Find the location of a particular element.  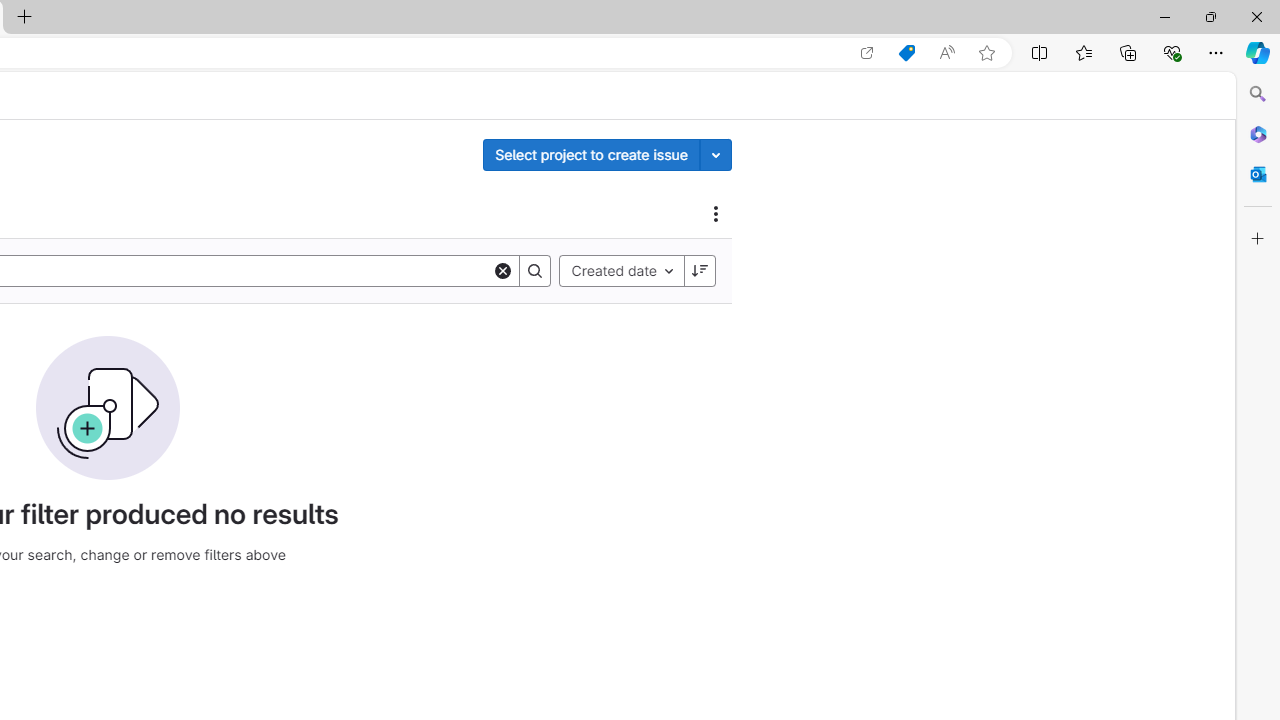

Open in app is located at coordinates (867, 53).